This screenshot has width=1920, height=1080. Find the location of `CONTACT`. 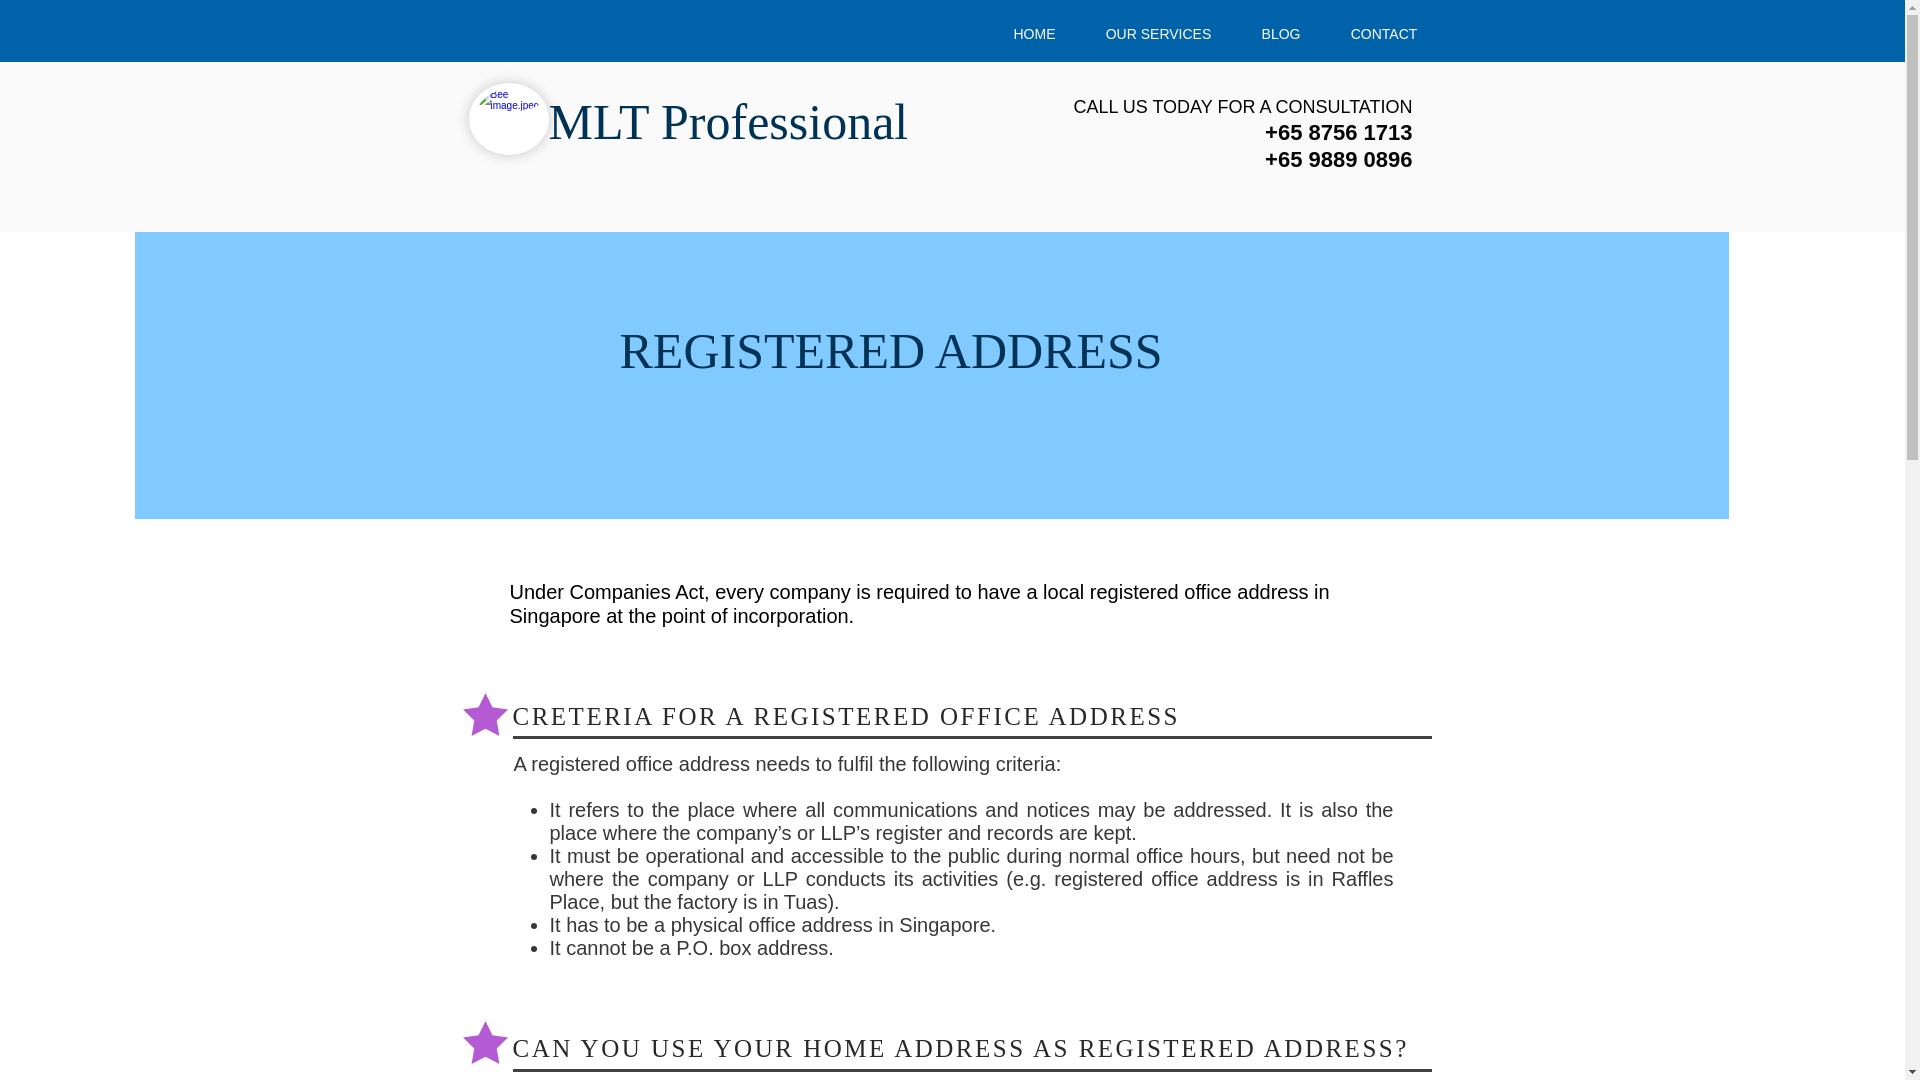

CONTACT is located at coordinates (1384, 34).